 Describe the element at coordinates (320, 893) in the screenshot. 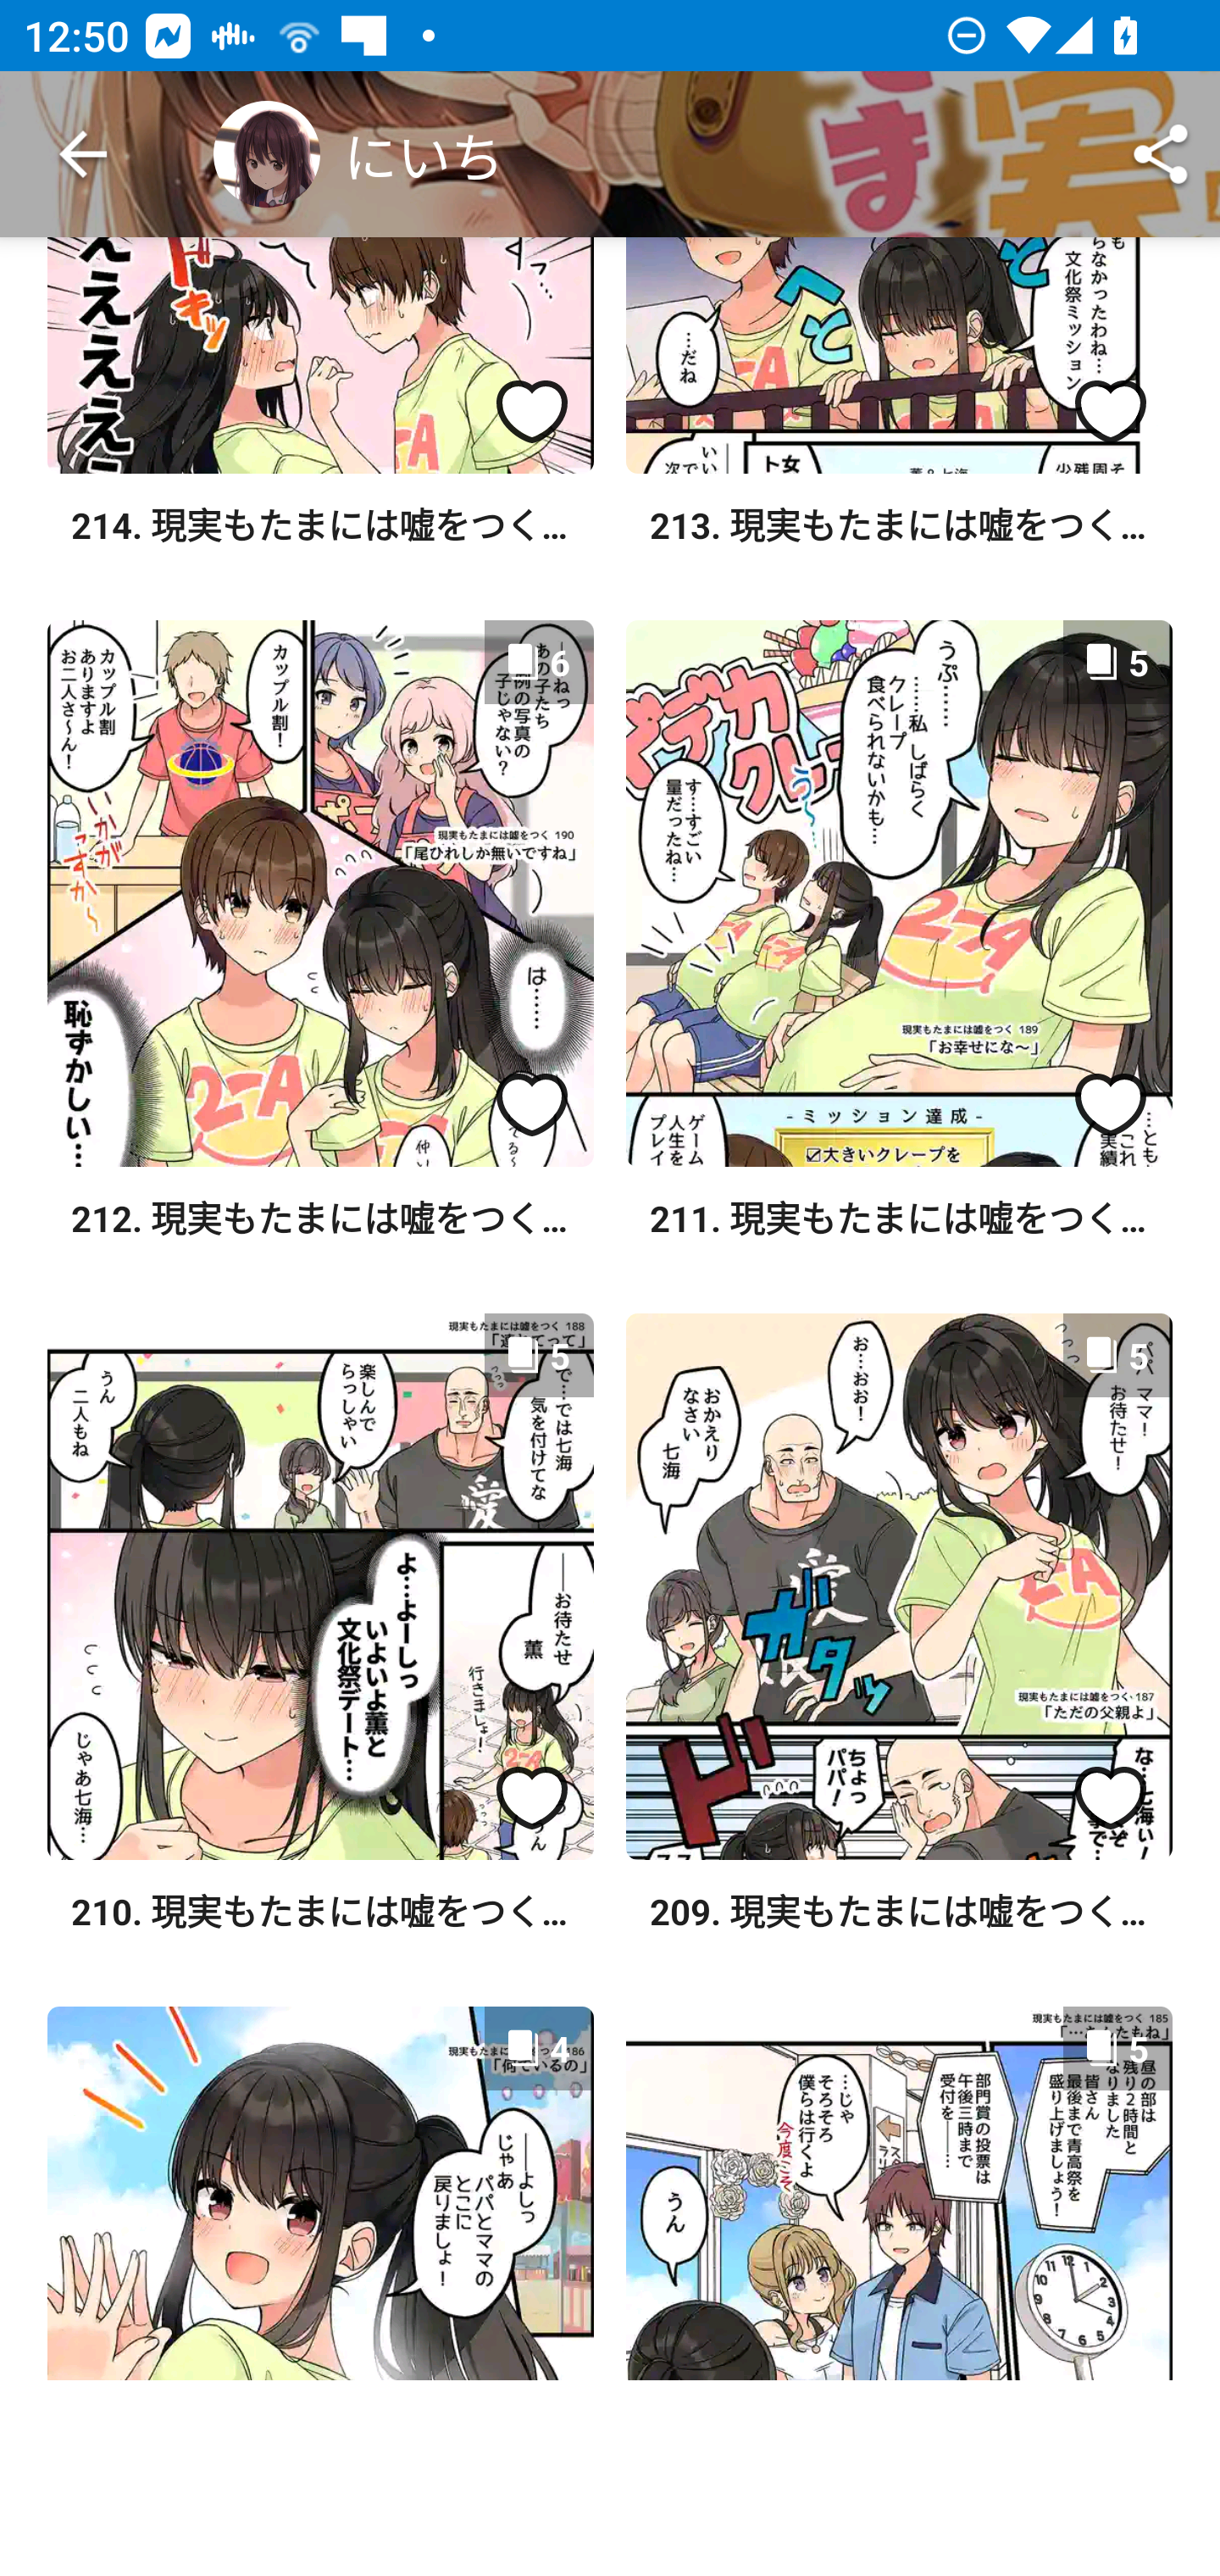

I see `6` at that location.